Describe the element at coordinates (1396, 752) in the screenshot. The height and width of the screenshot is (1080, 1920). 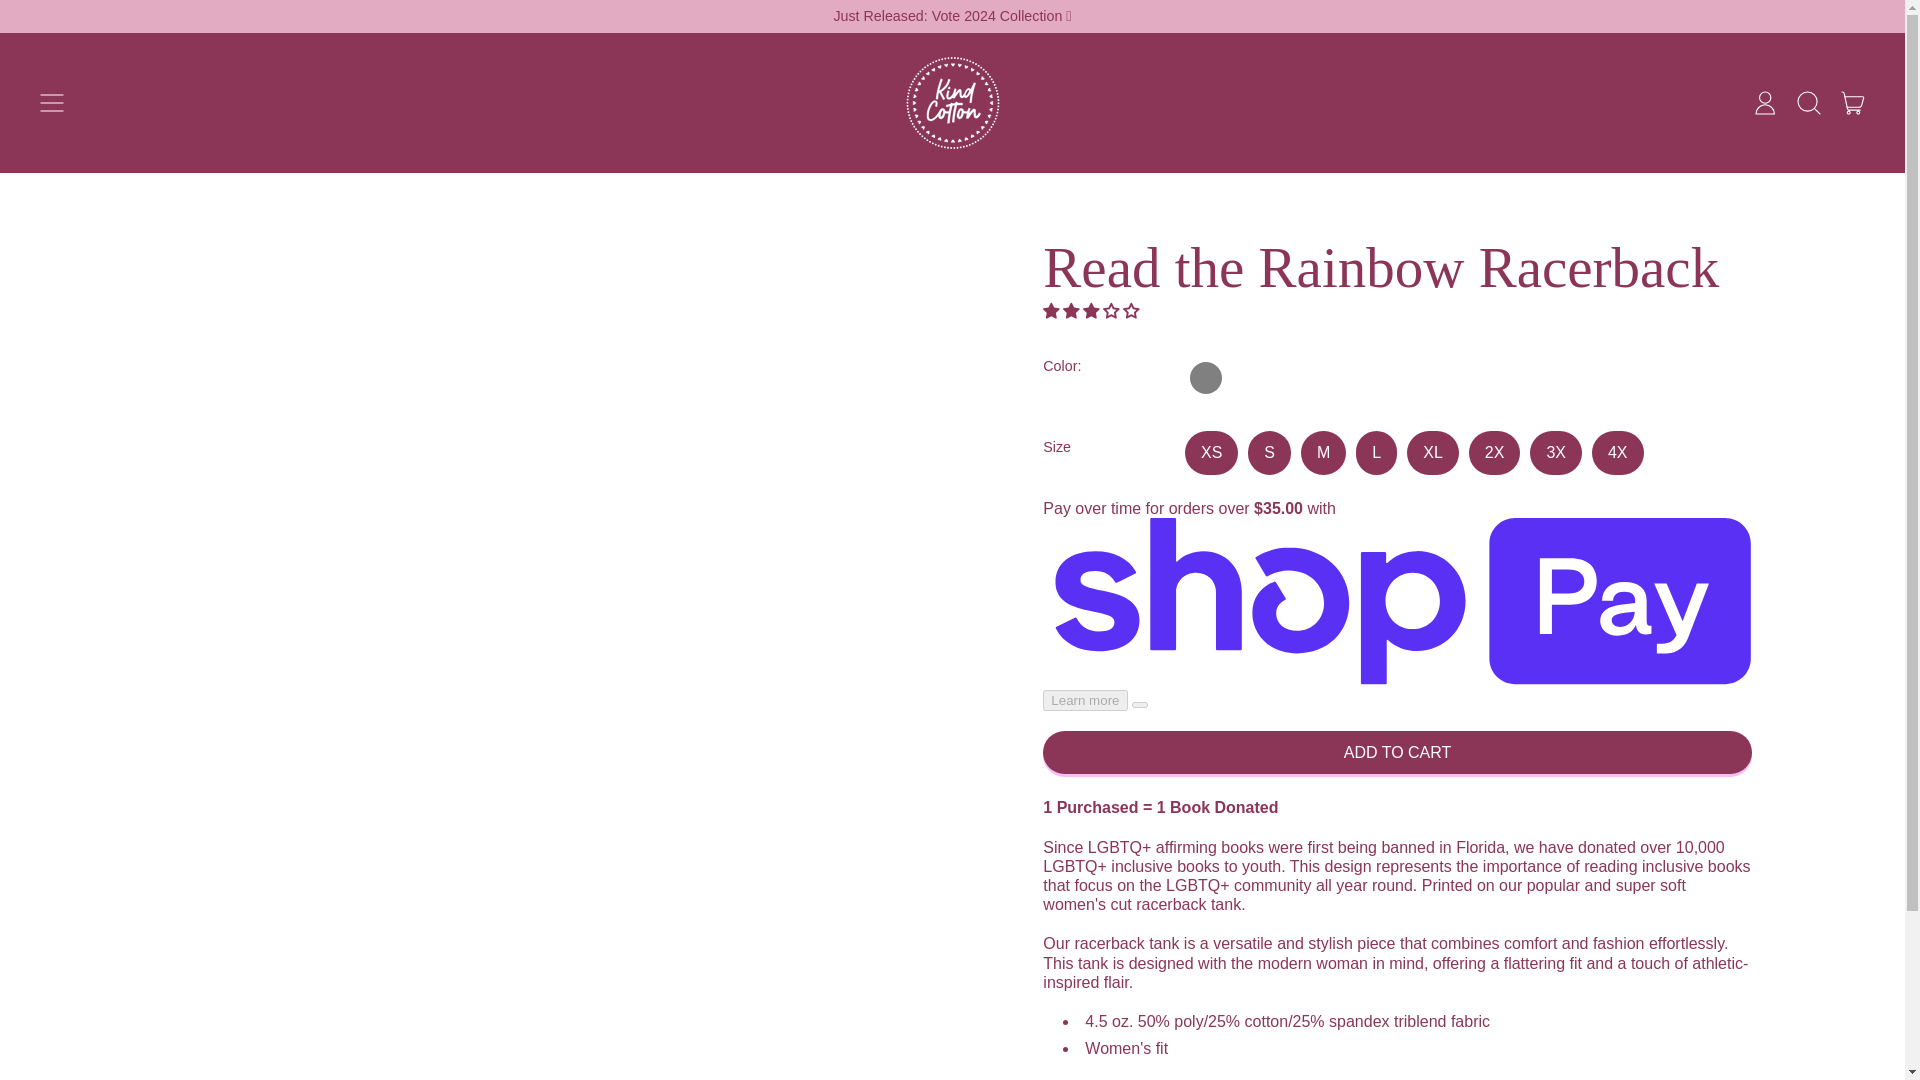
I see `Log in` at that location.